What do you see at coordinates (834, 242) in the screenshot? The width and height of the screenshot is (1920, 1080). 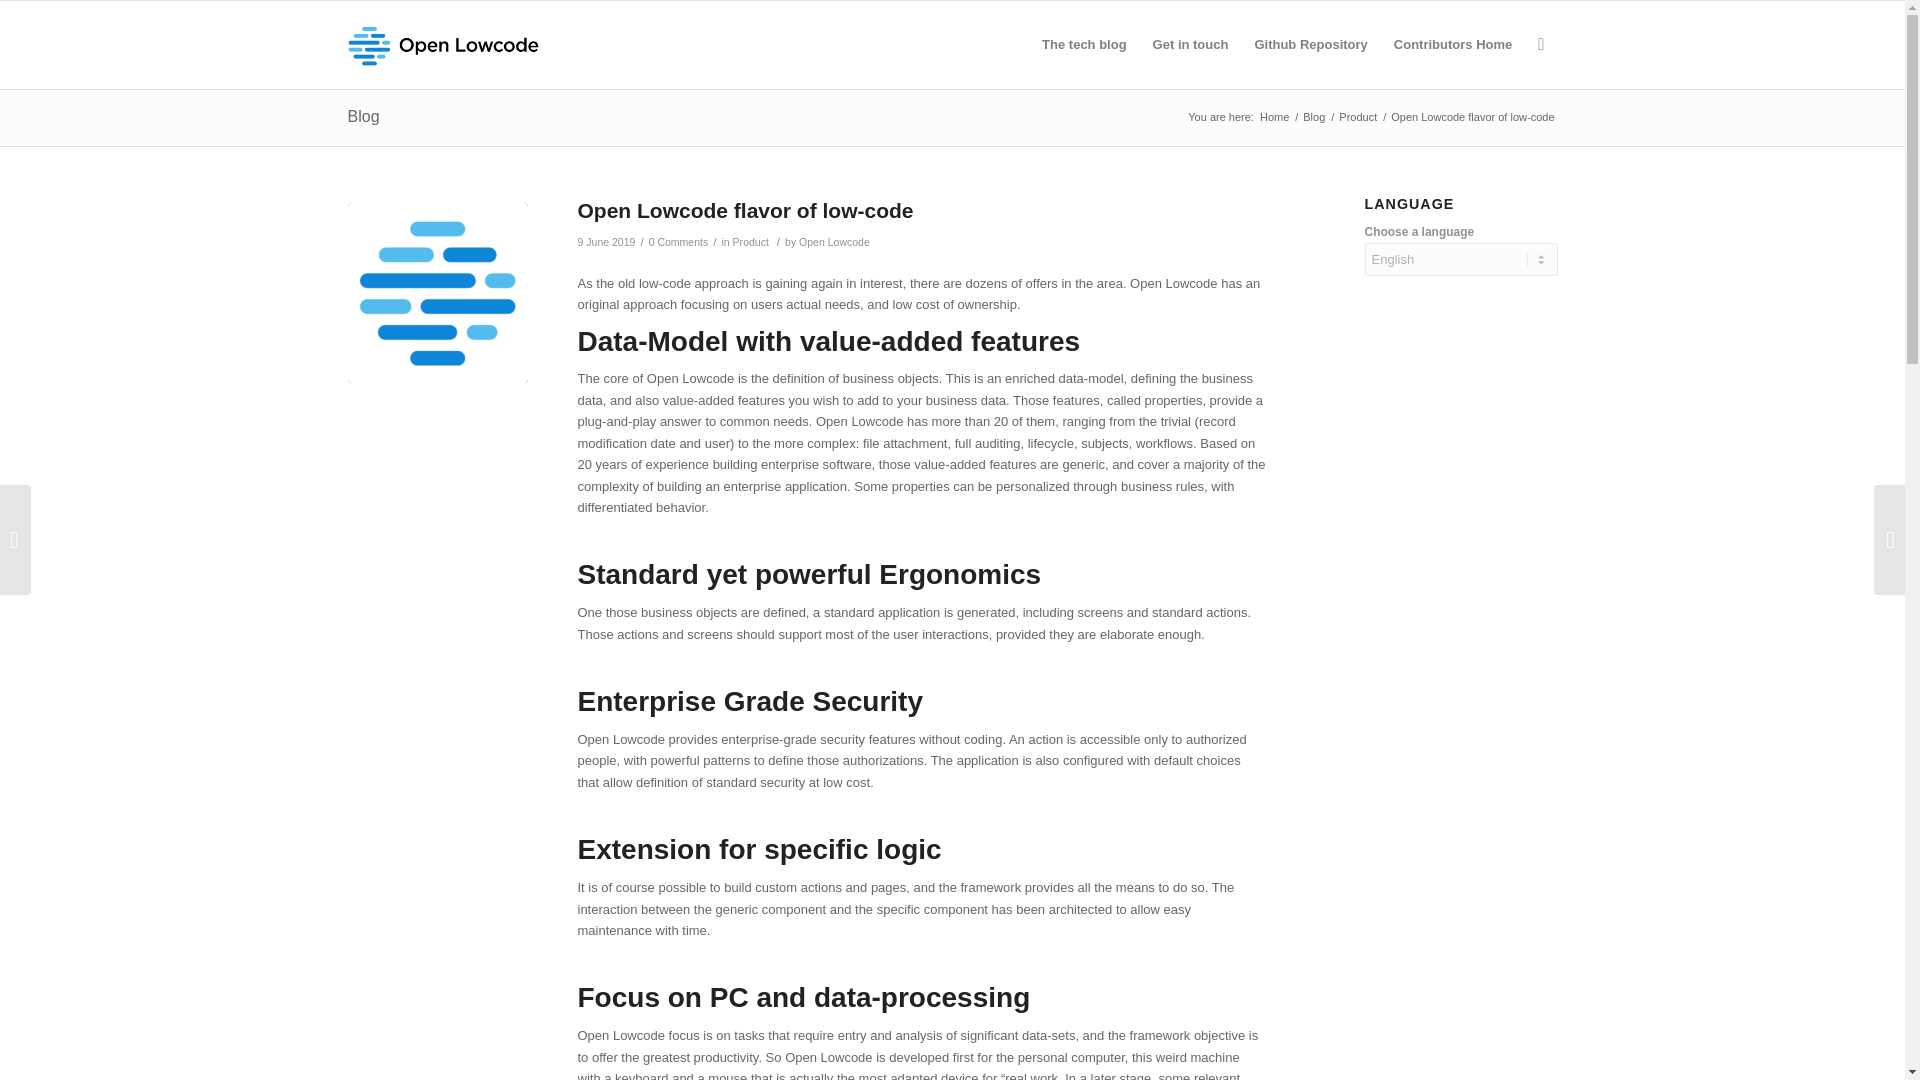 I see `Open Lowcode` at bounding box center [834, 242].